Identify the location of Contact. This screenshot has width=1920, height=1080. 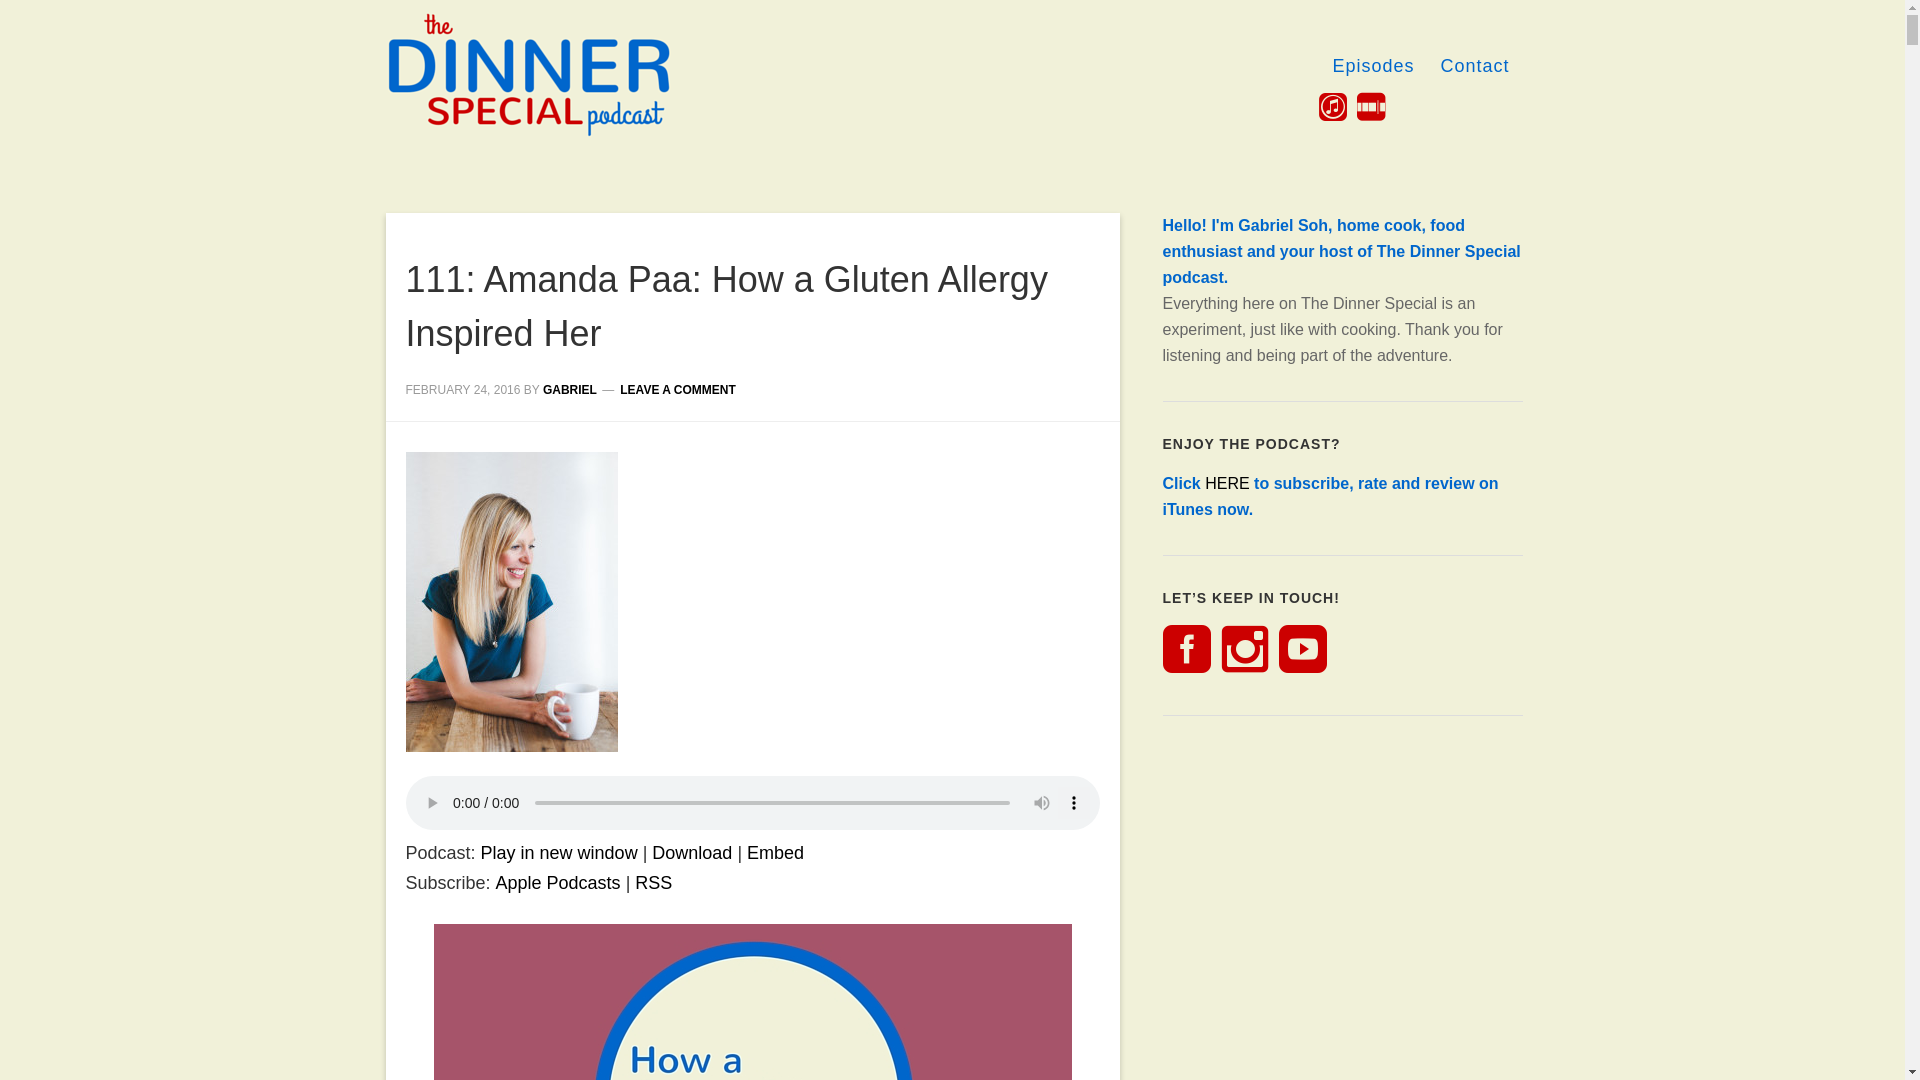
(1474, 66).